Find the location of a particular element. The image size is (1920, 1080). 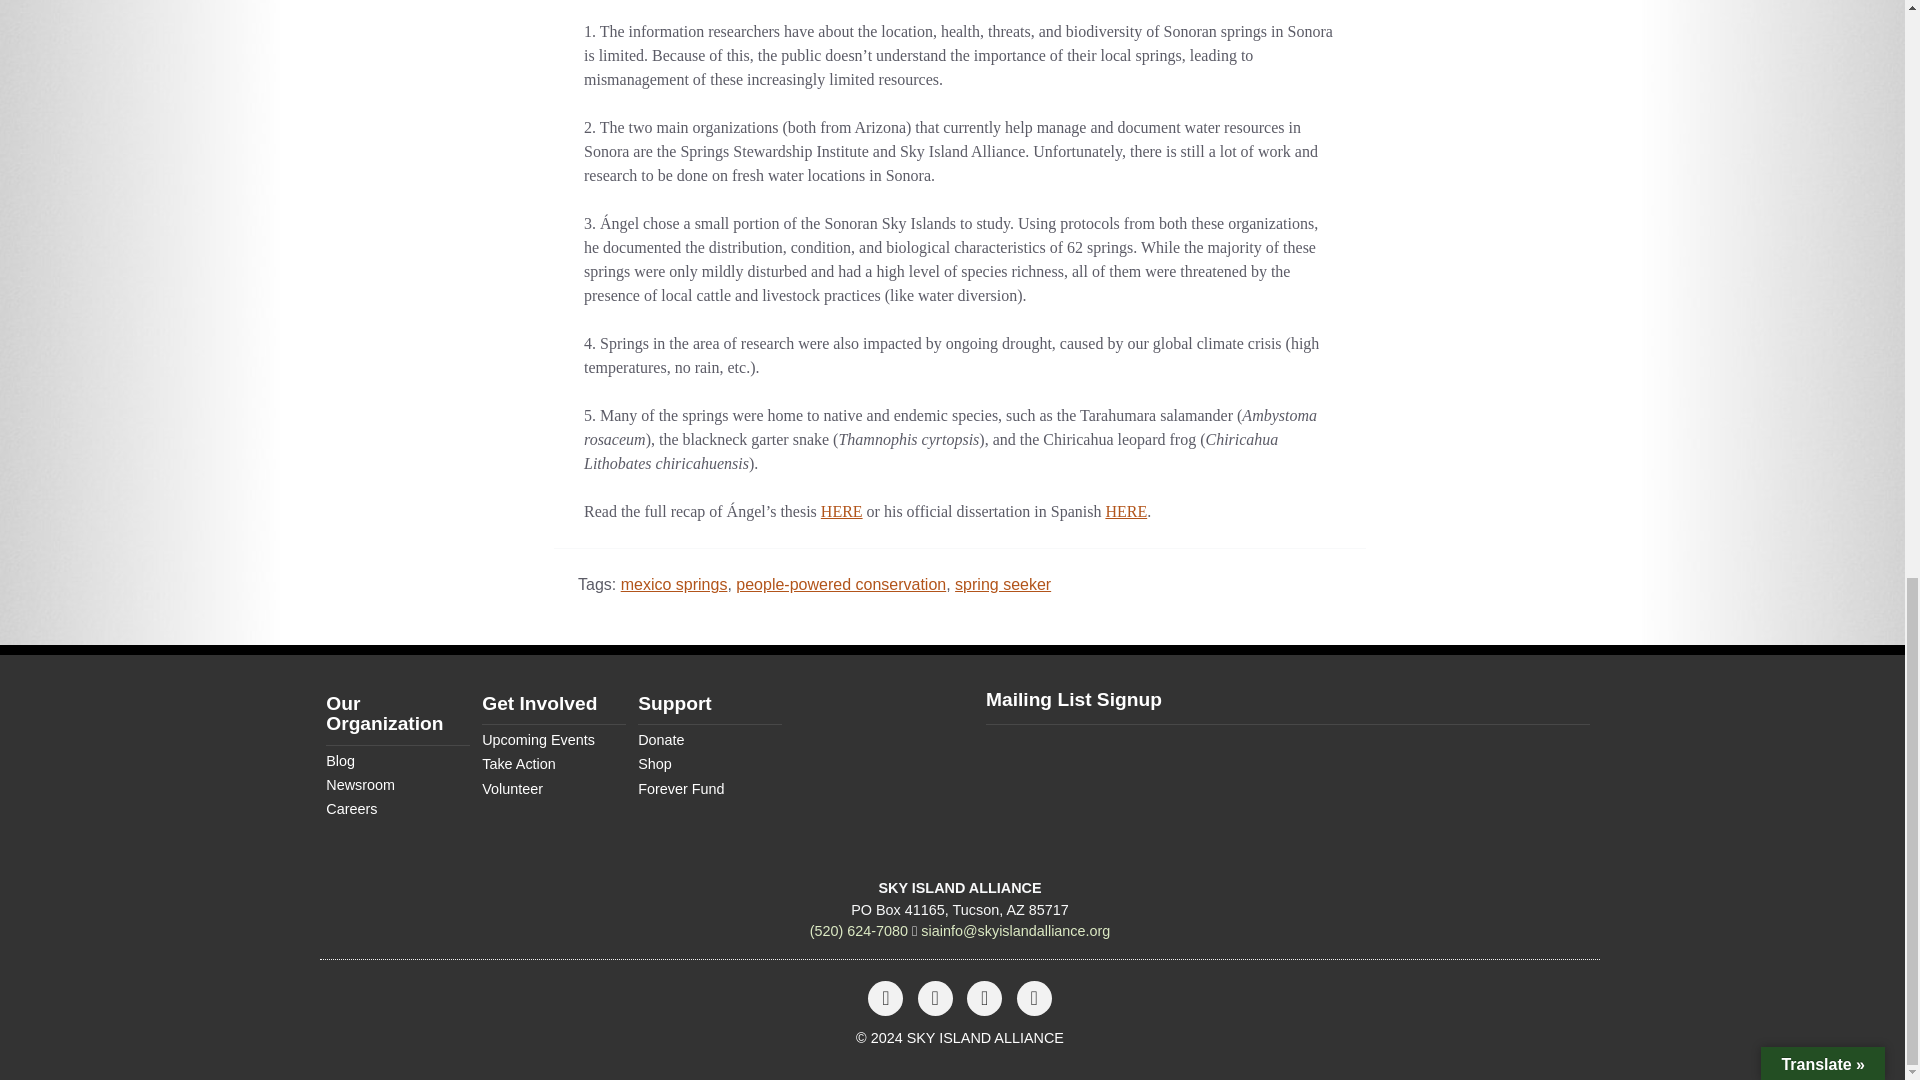

visit our instagram page is located at coordinates (936, 999).